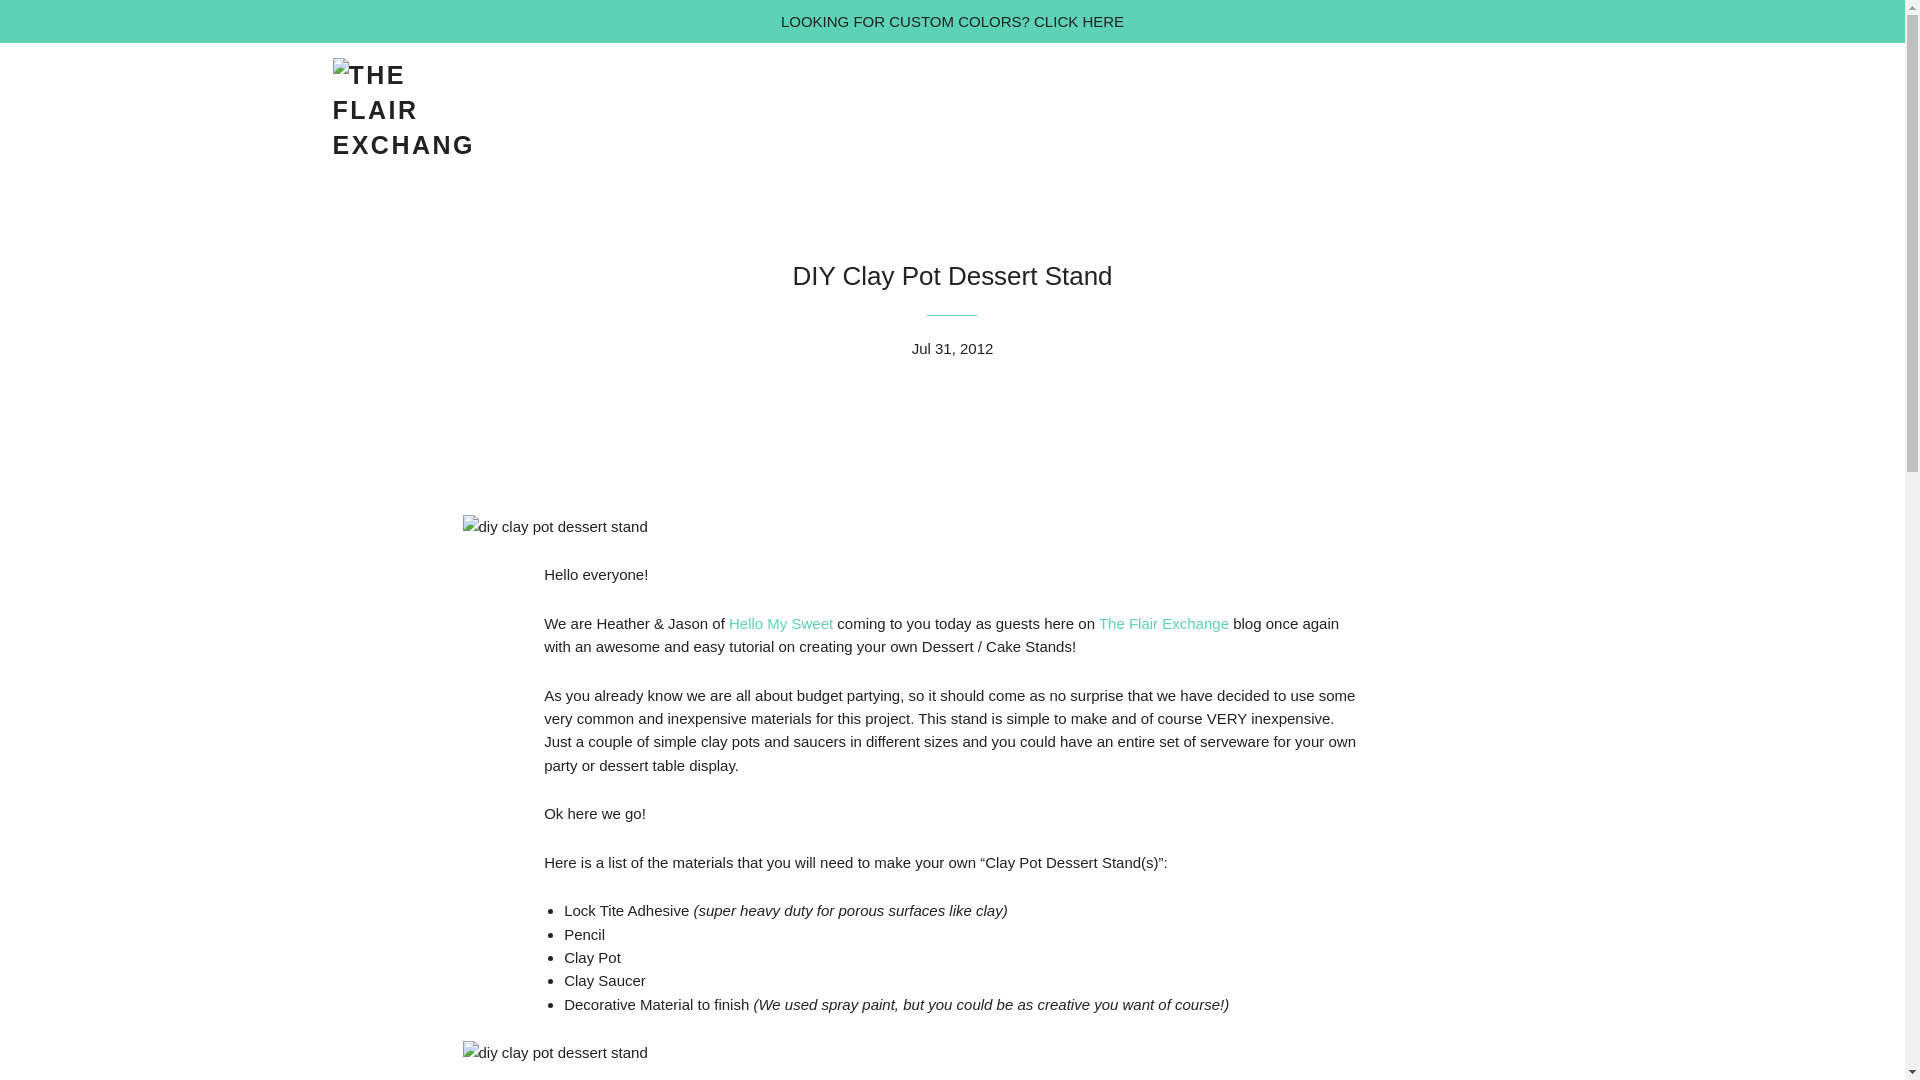 The image size is (1920, 1080). Describe the element at coordinates (781, 622) in the screenshot. I see `Hello My Sweet` at that location.